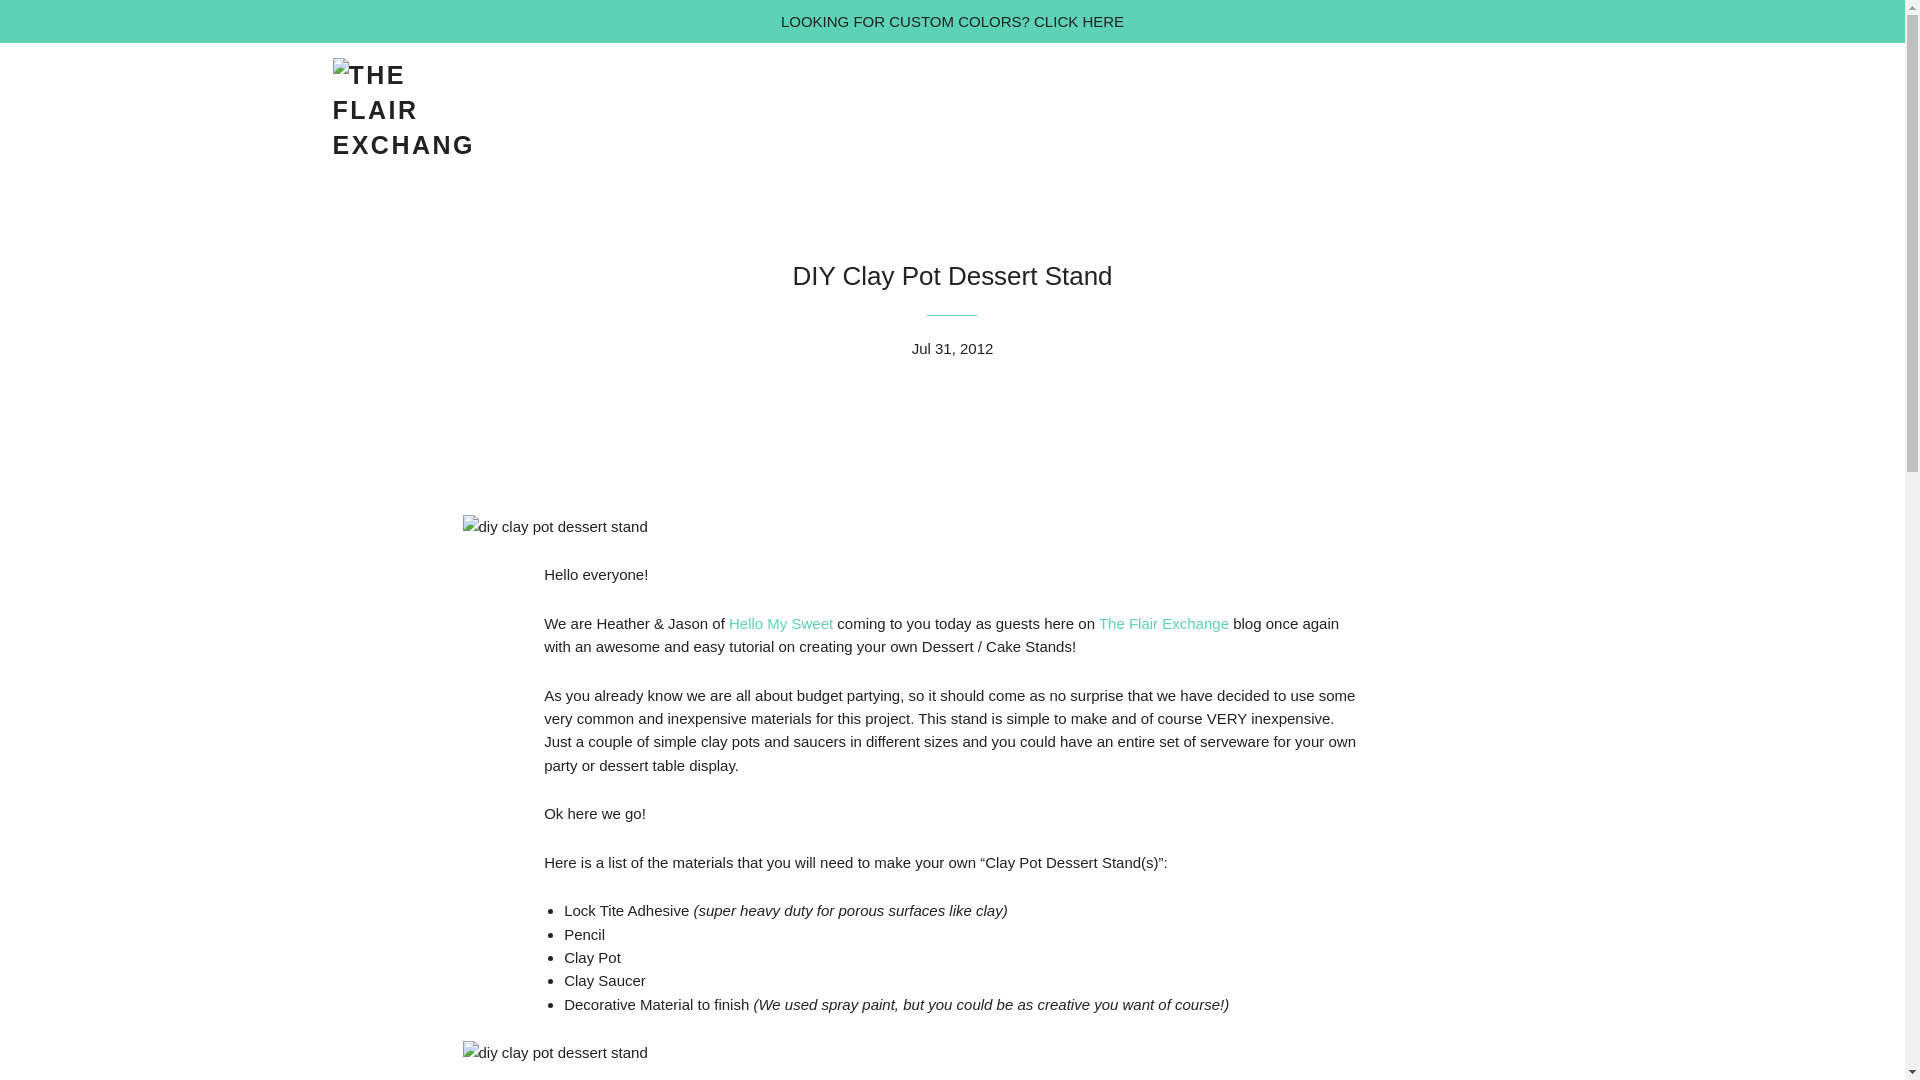 The image size is (1920, 1080). Describe the element at coordinates (781, 622) in the screenshot. I see `Hello My Sweet` at that location.